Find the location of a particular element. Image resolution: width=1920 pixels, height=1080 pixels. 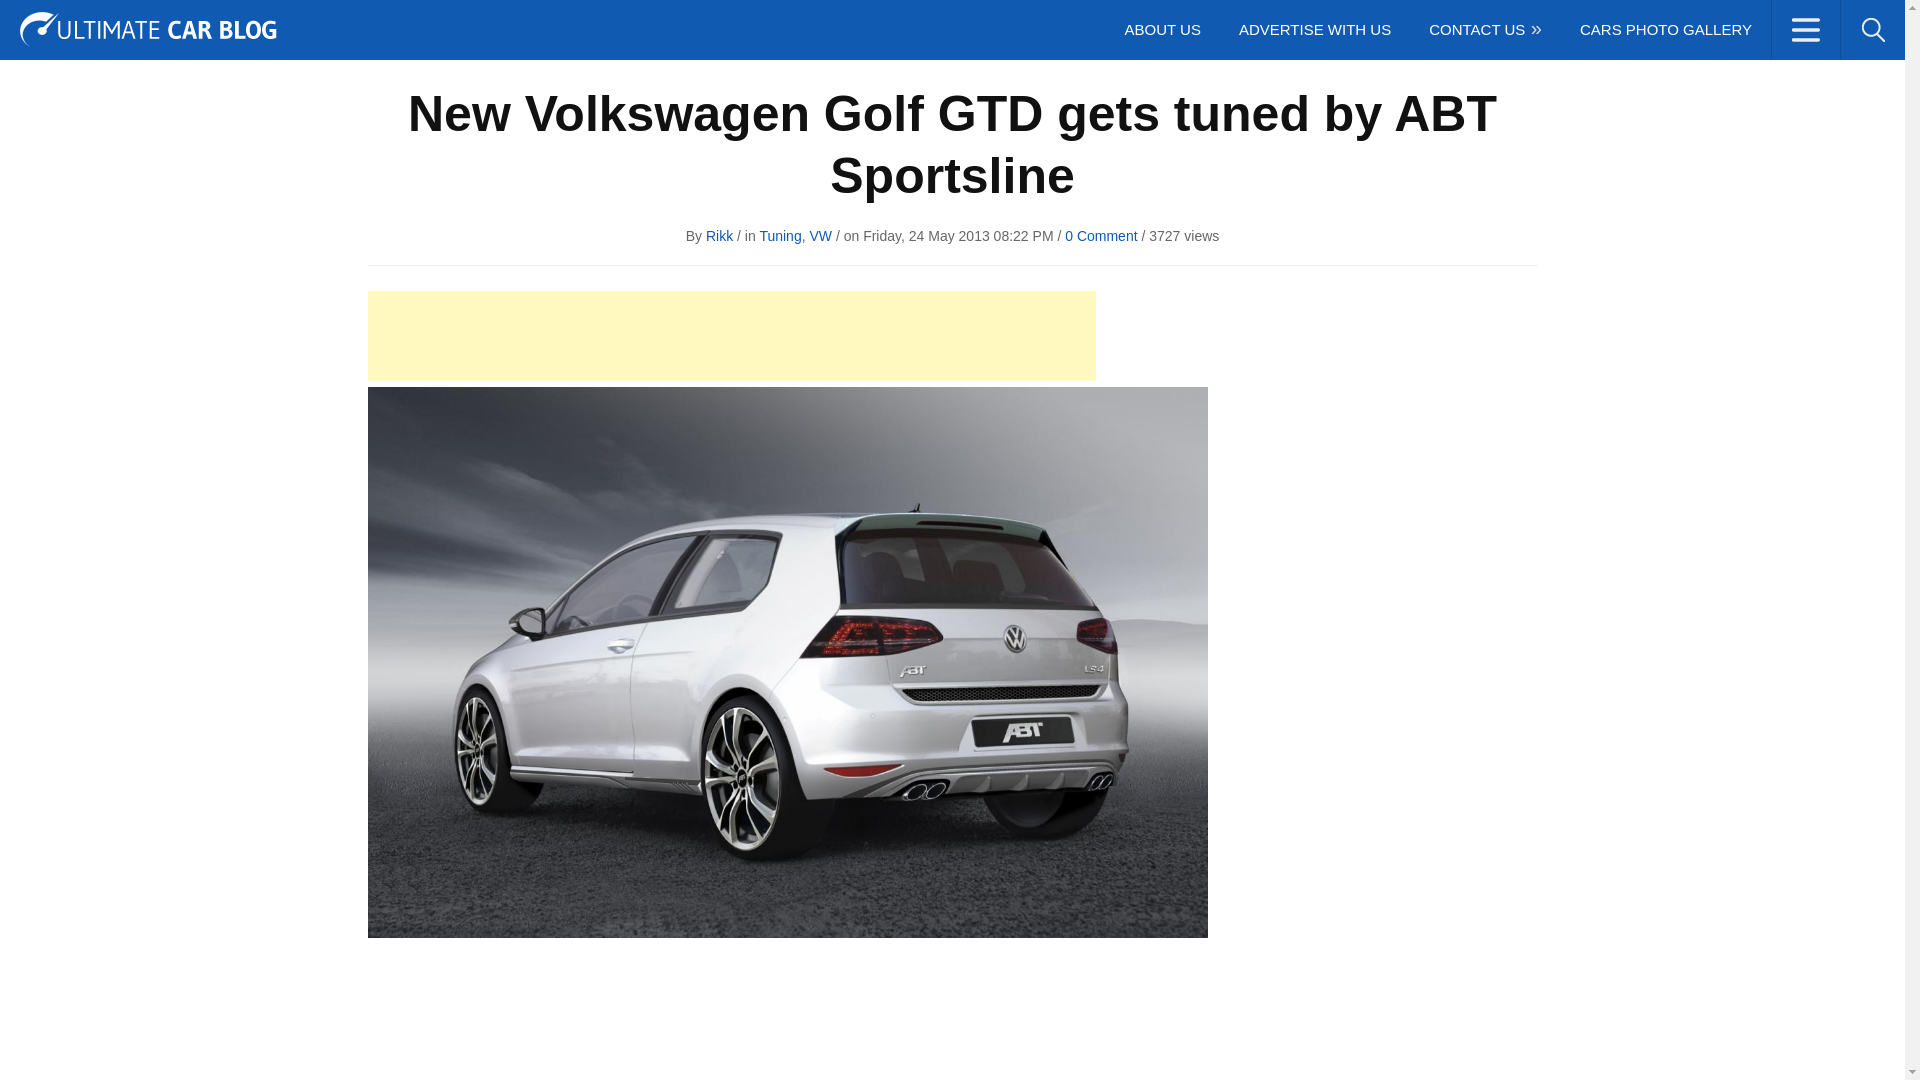

ABOUT US is located at coordinates (1162, 30).